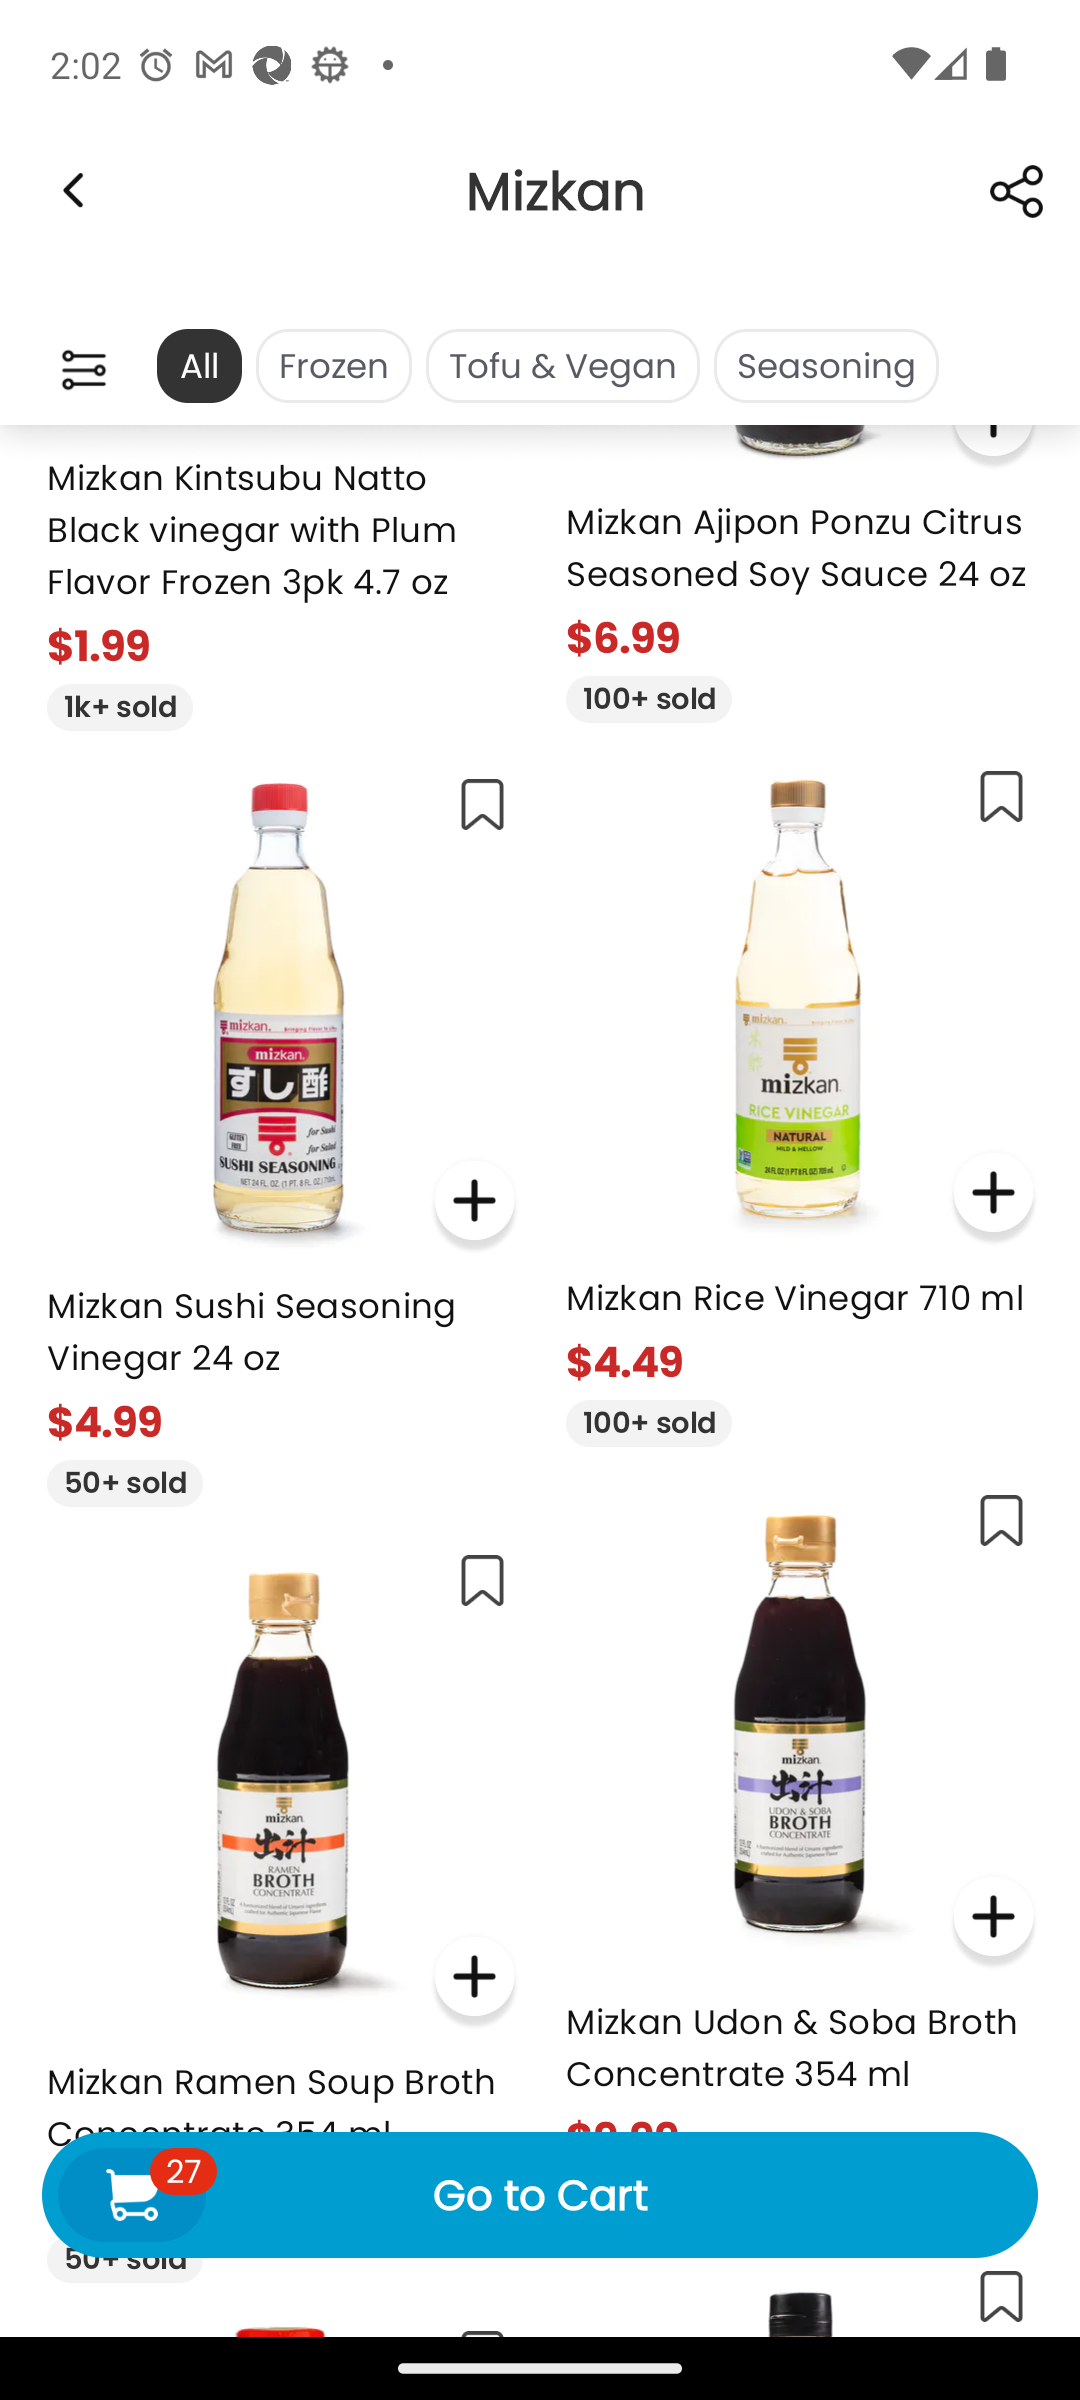 This screenshot has width=1080, height=2400. I want to click on Frozen, so click(333, 366).